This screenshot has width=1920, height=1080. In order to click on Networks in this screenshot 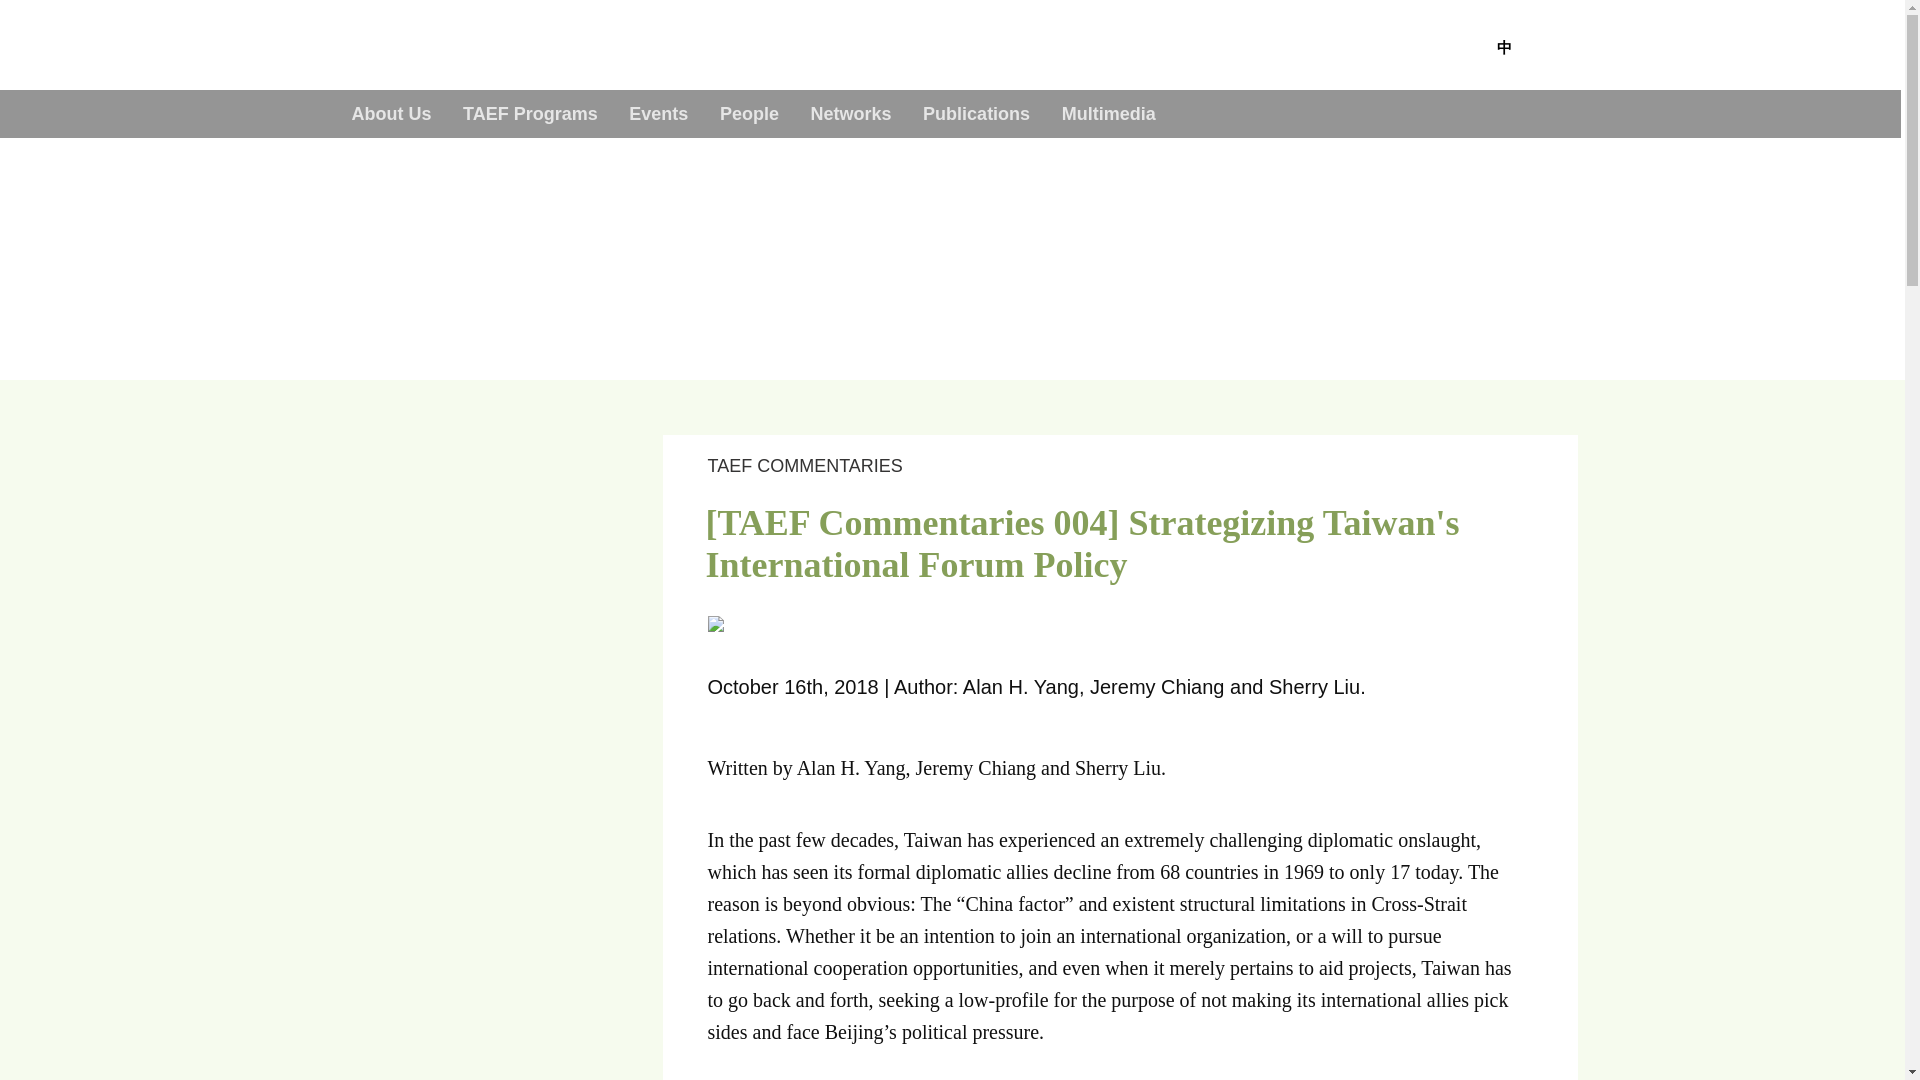, I will do `click(851, 114)`.